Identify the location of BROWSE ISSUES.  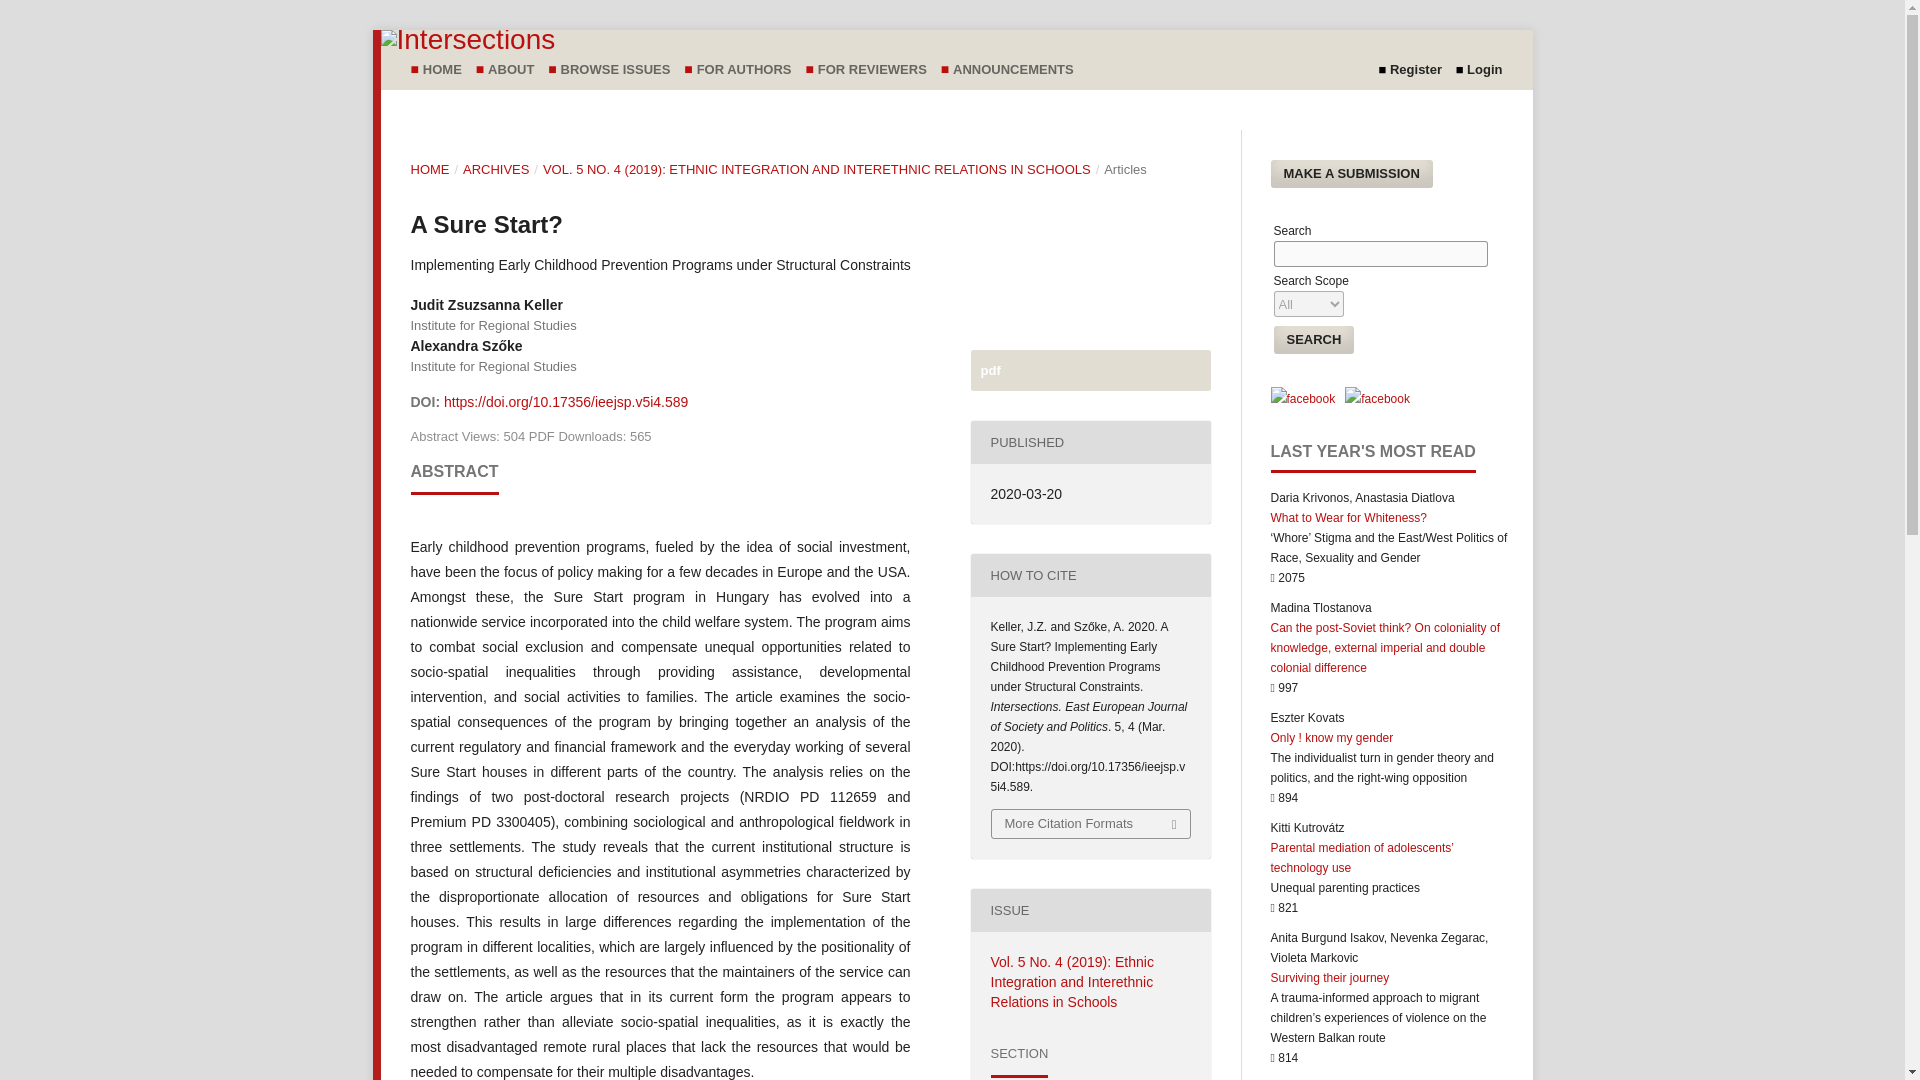
(620, 69).